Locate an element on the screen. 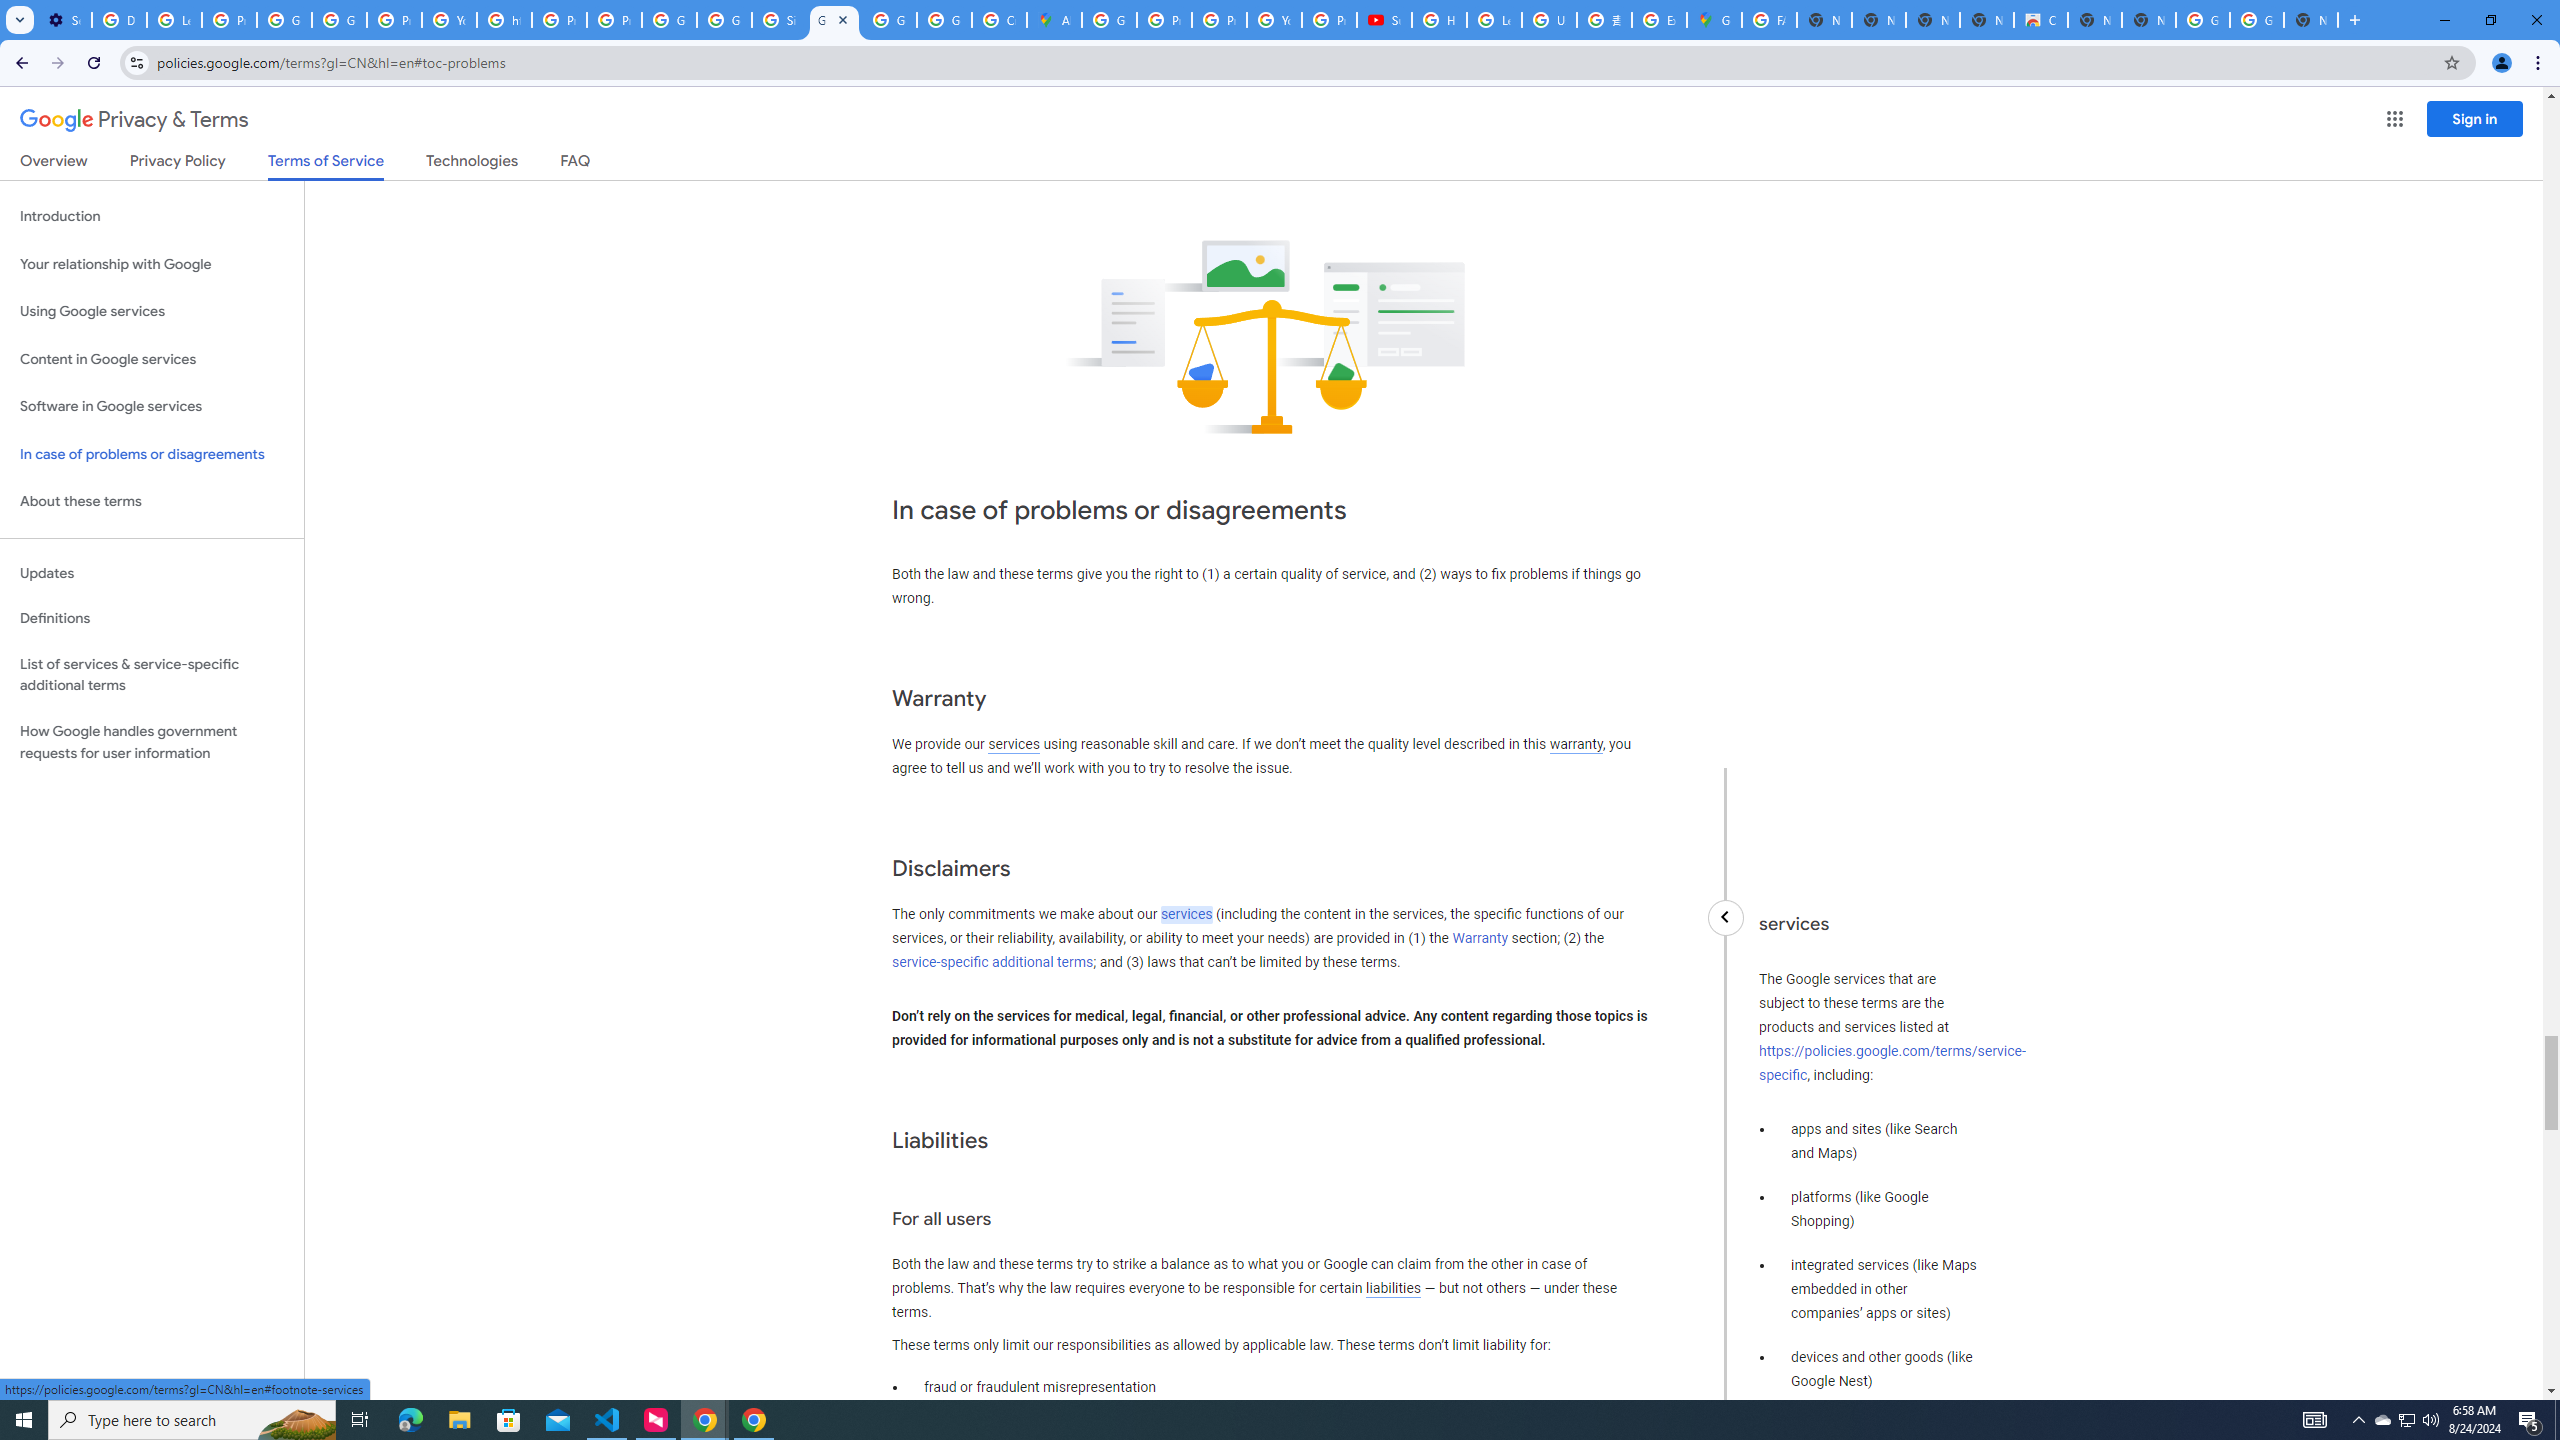 The height and width of the screenshot is (1440, 2560). services is located at coordinates (1186, 914).